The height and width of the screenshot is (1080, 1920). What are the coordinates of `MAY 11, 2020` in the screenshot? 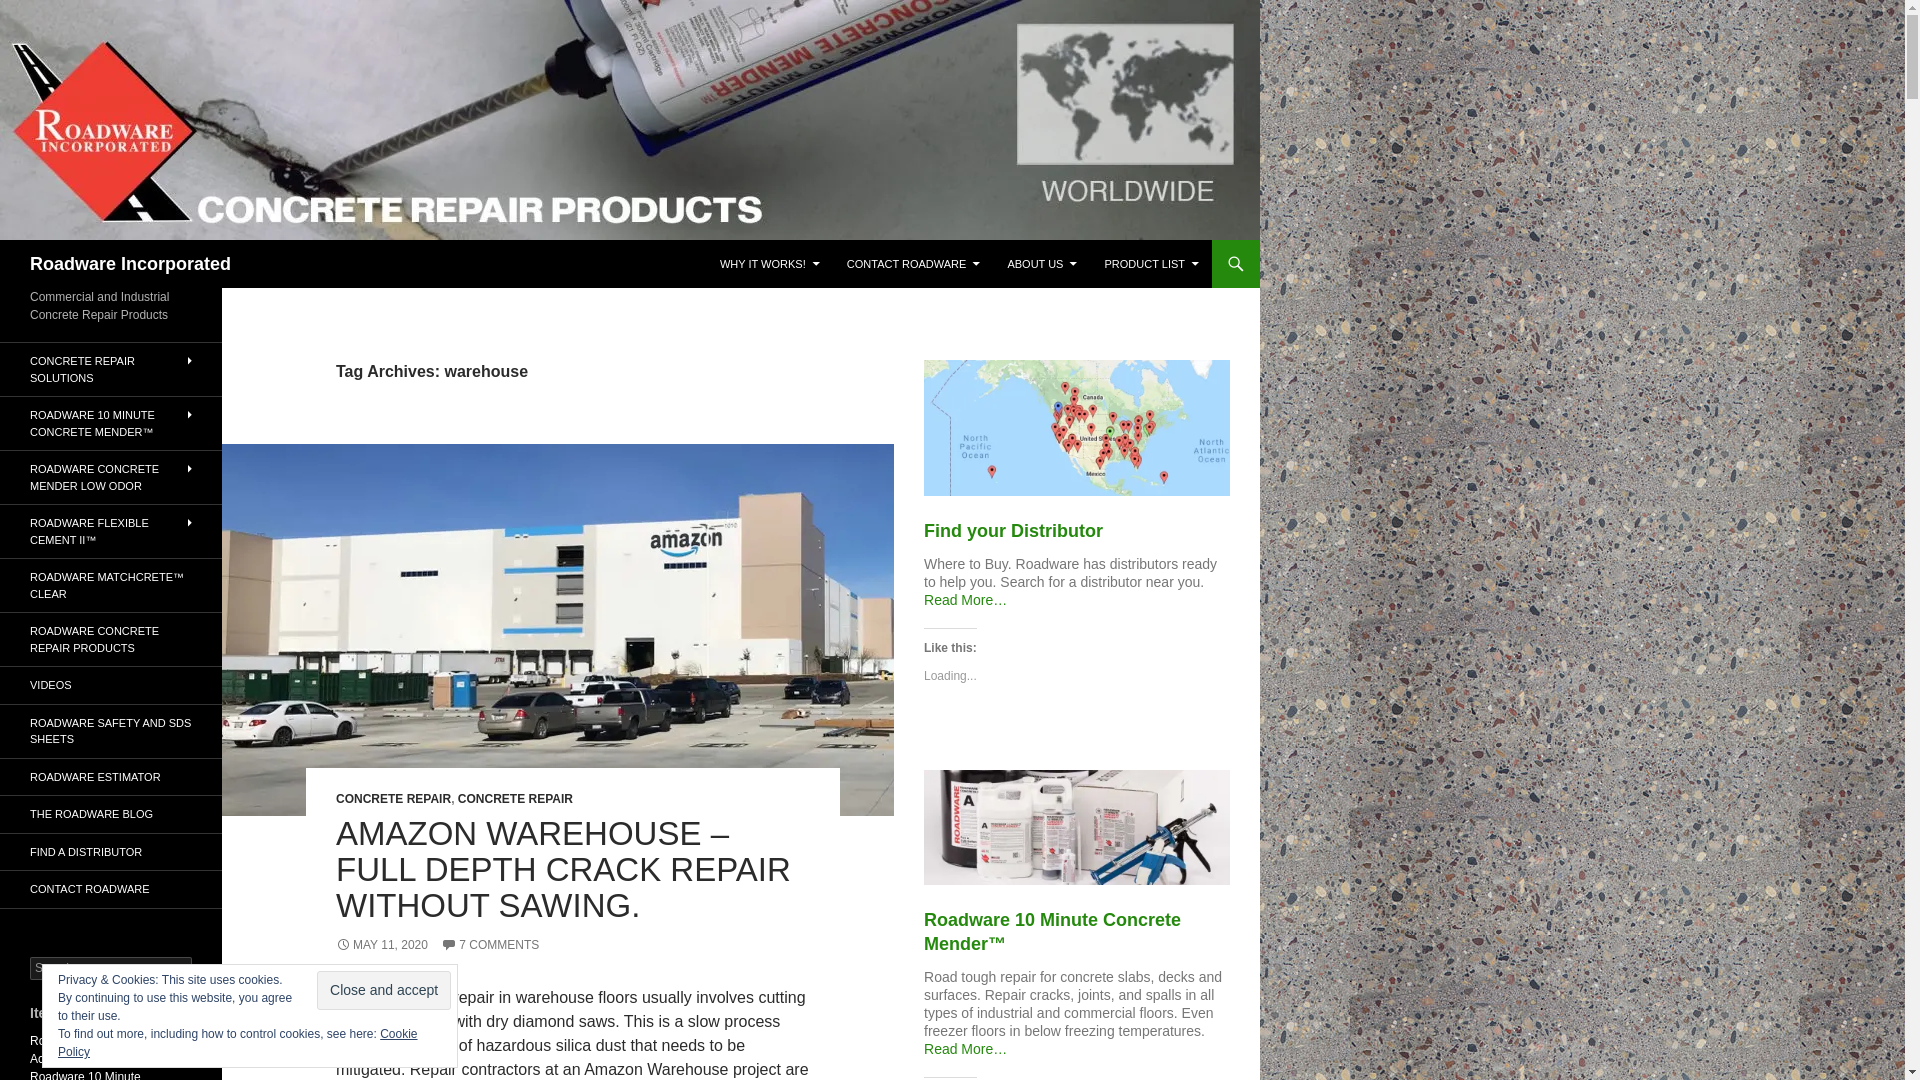 It's located at (382, 944).